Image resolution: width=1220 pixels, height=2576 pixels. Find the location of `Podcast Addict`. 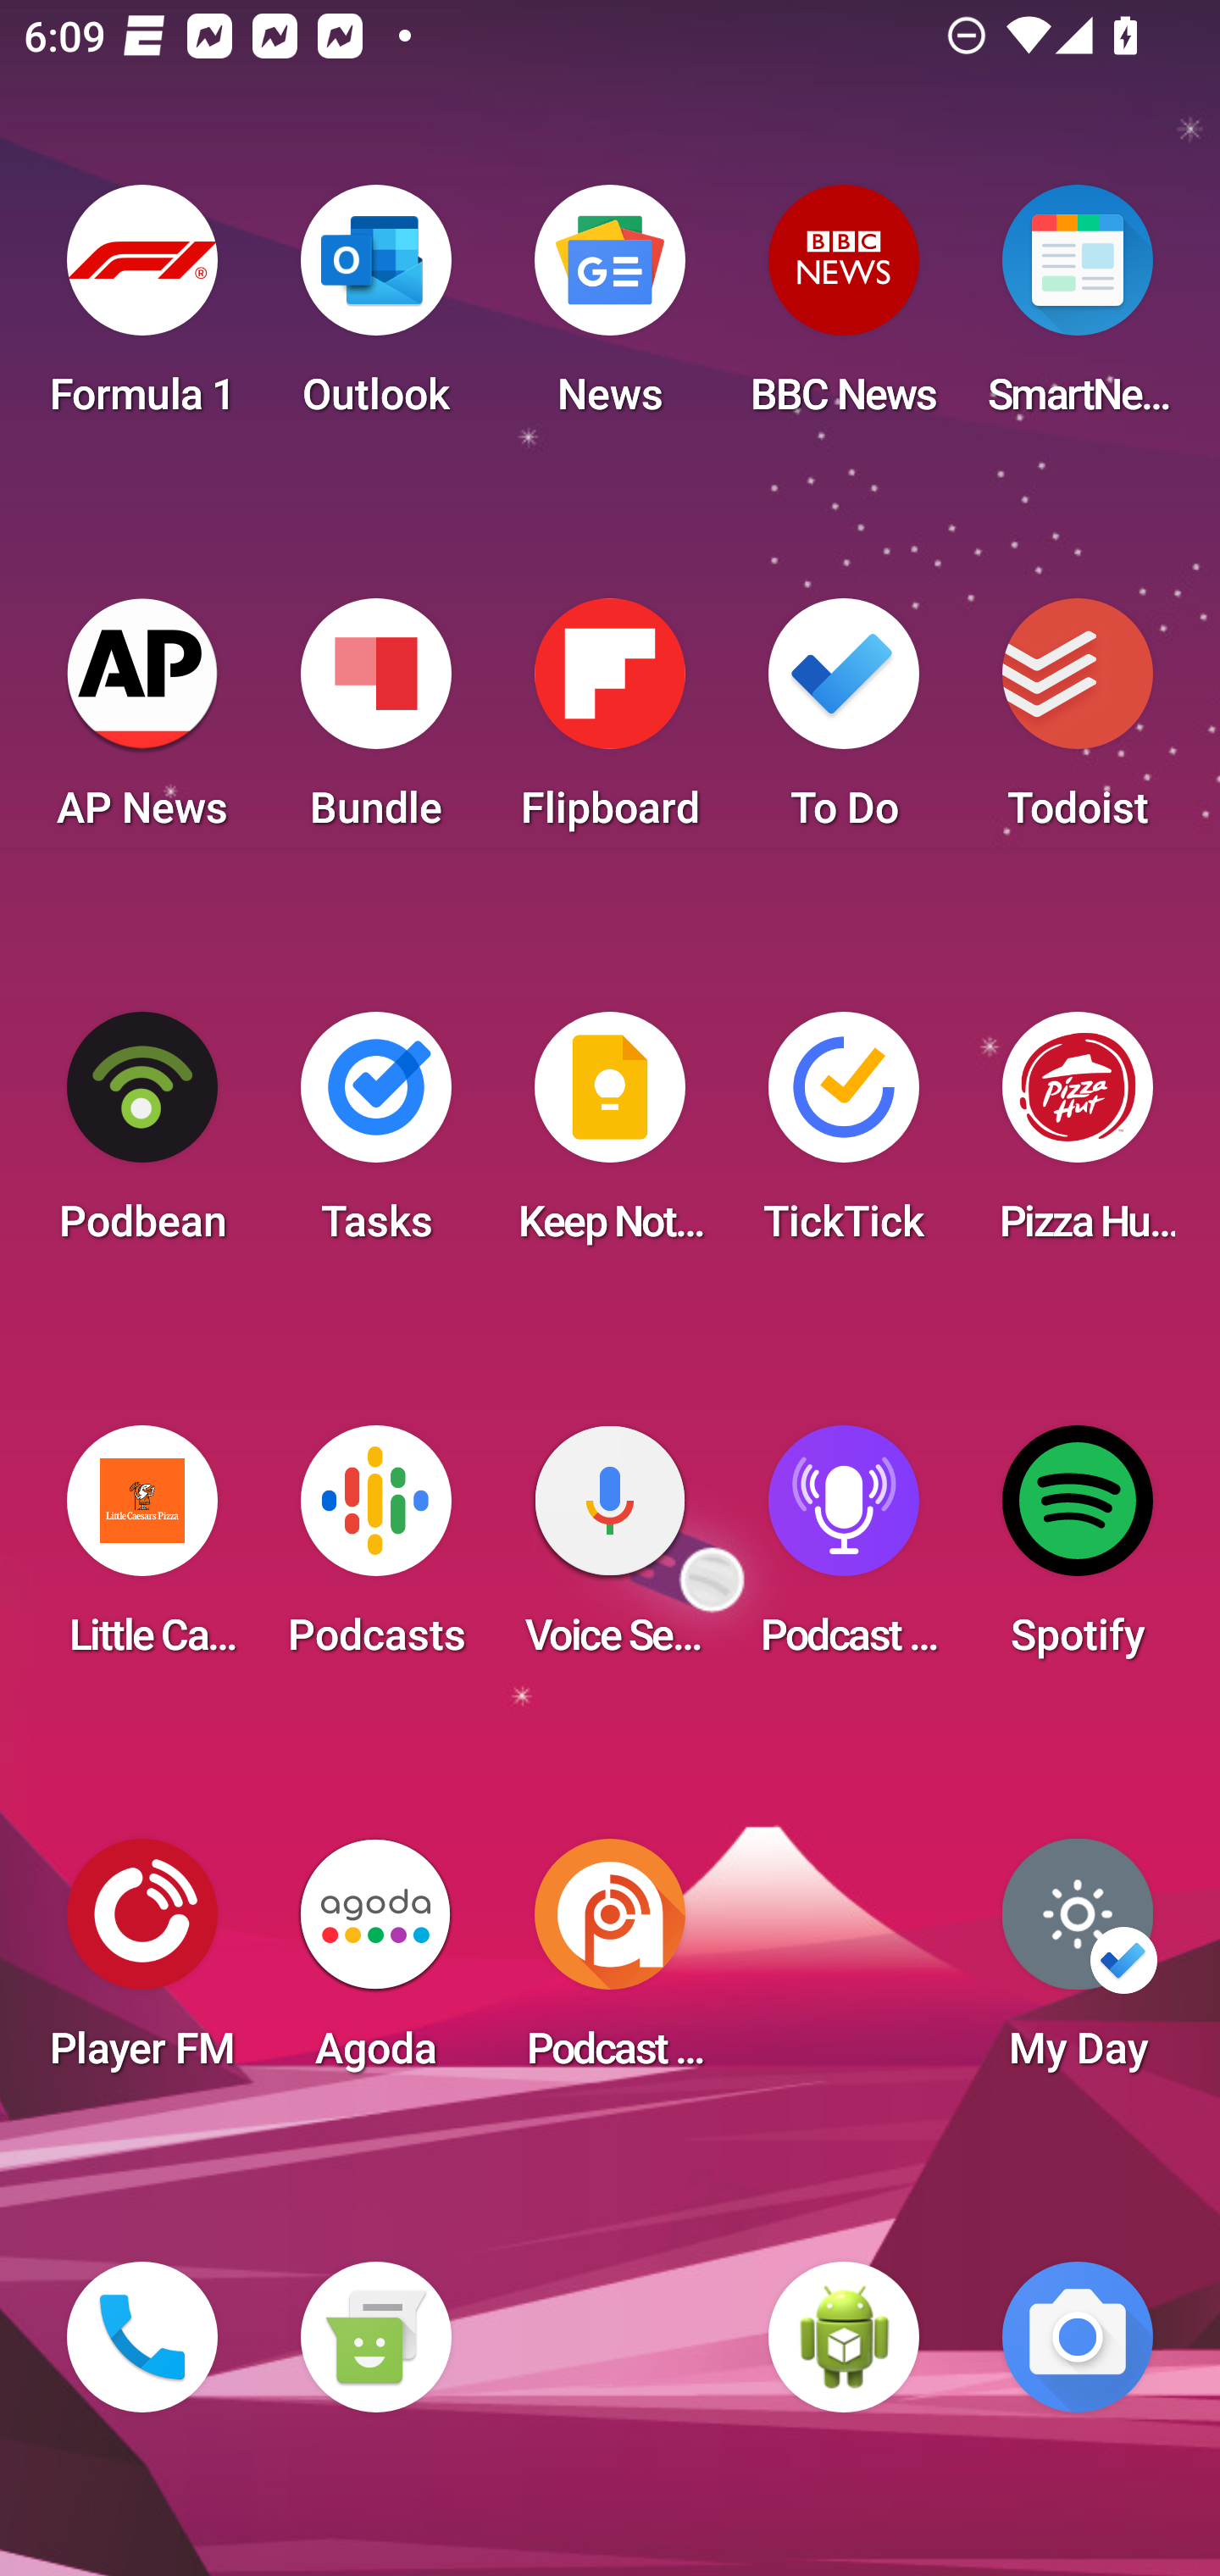

Podcast Addict is located at coordinates (610, 1964).